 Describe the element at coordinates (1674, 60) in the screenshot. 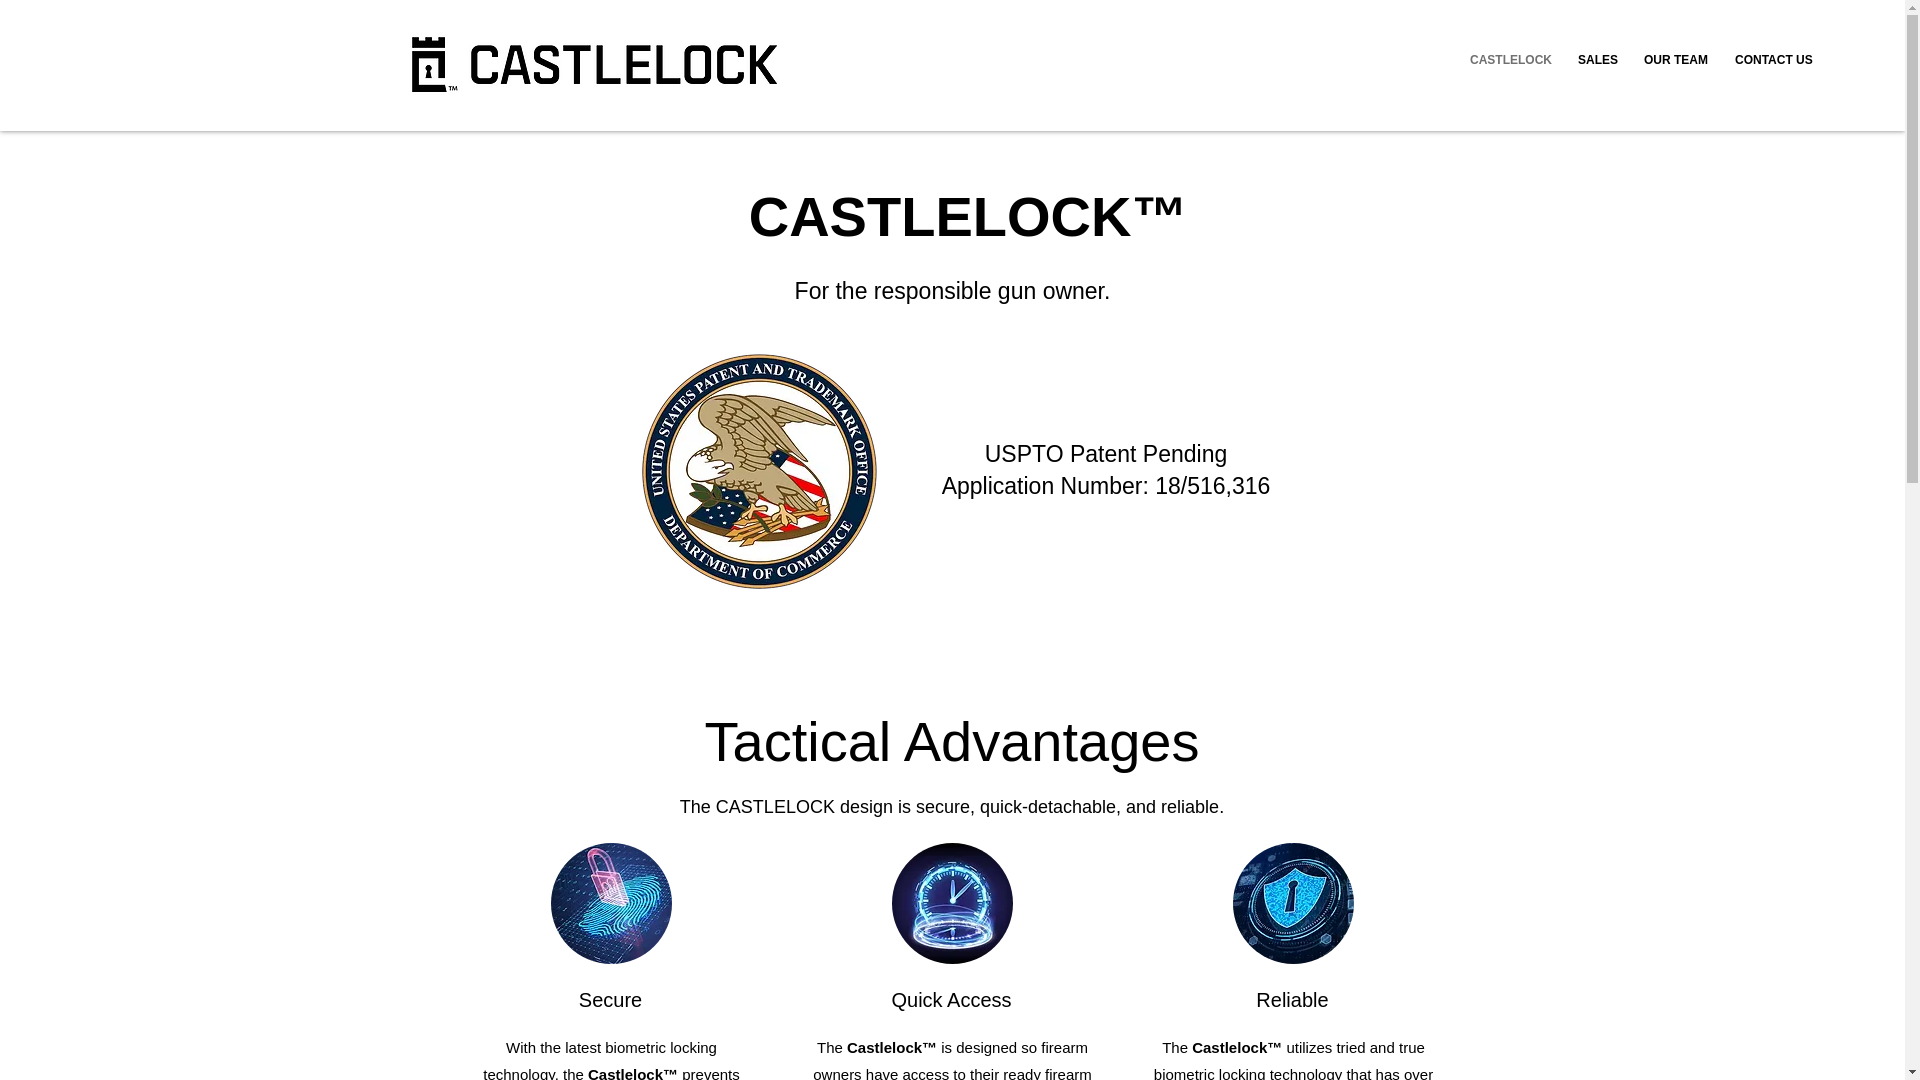

I see `OUR TEAM` at that location.